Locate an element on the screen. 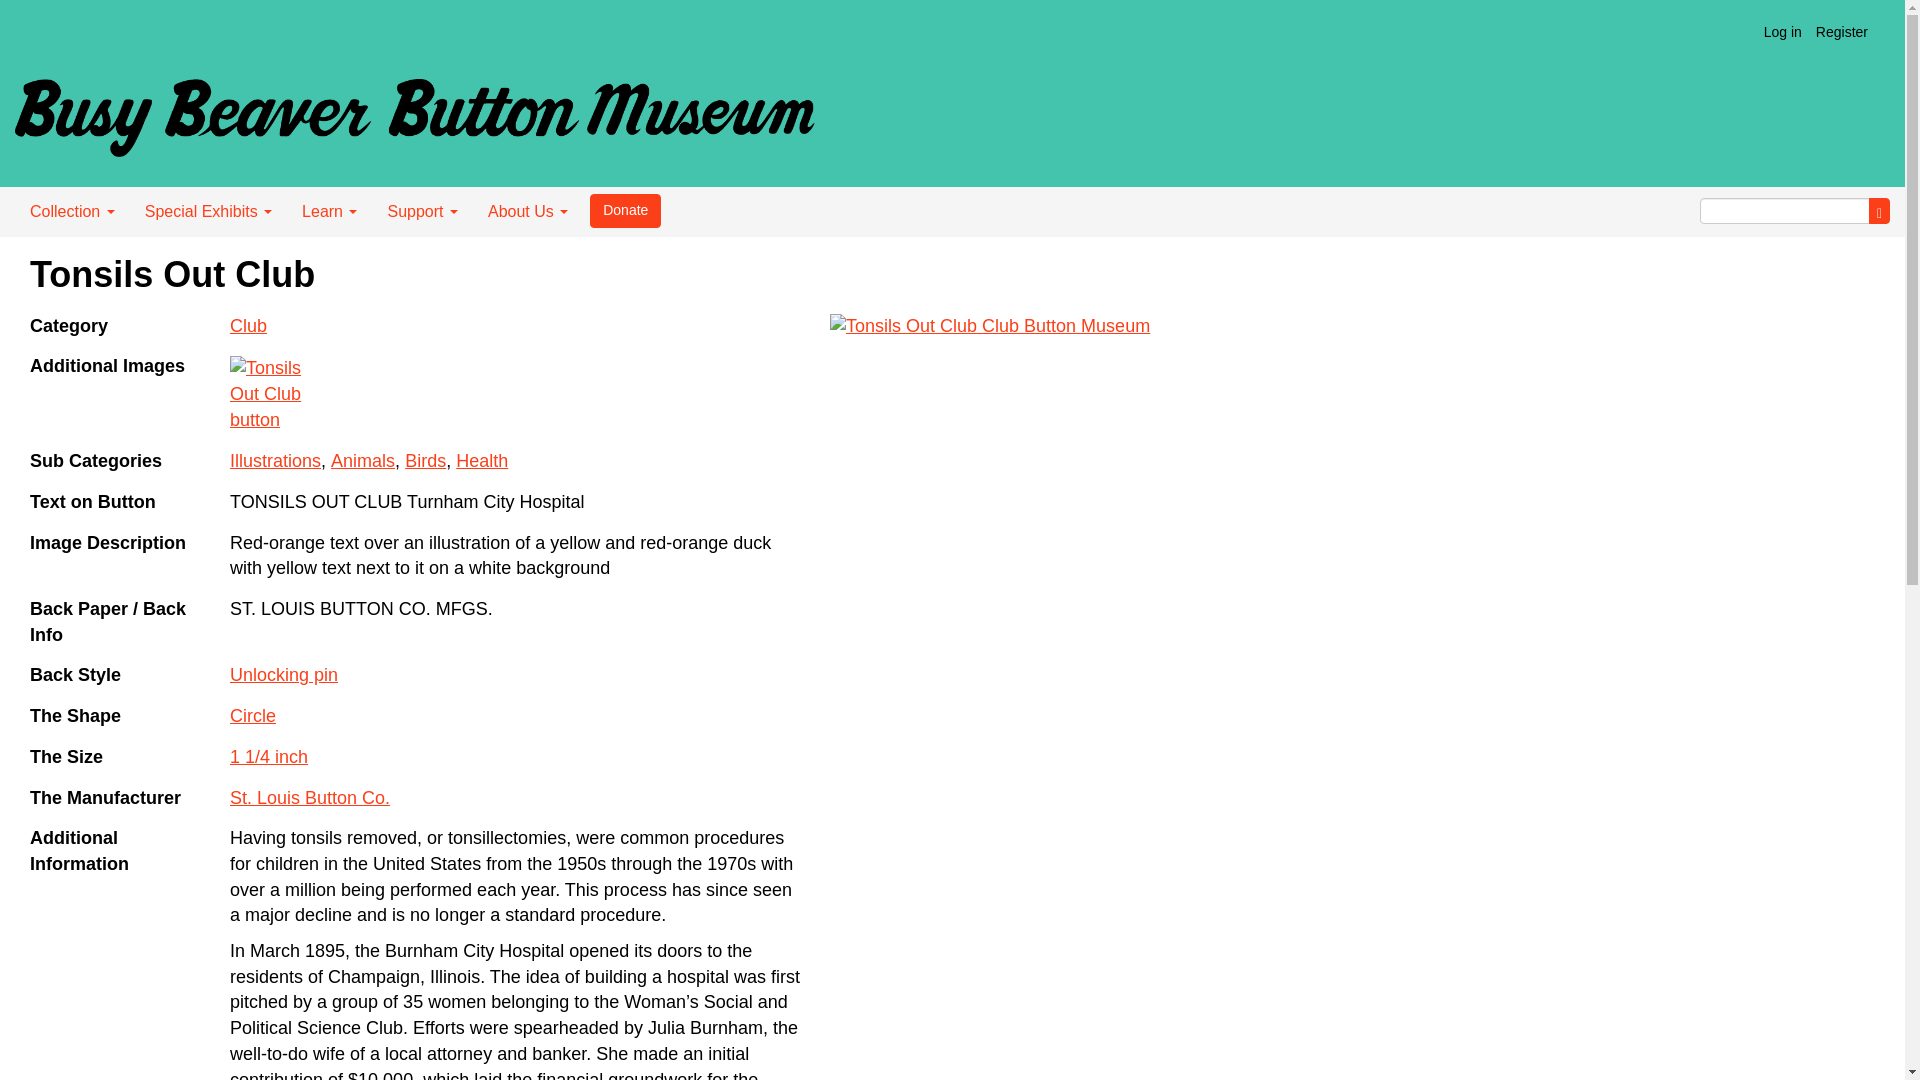 This screenshot has width=1920, height=1080. About Us is located at coordinates (528, 211).